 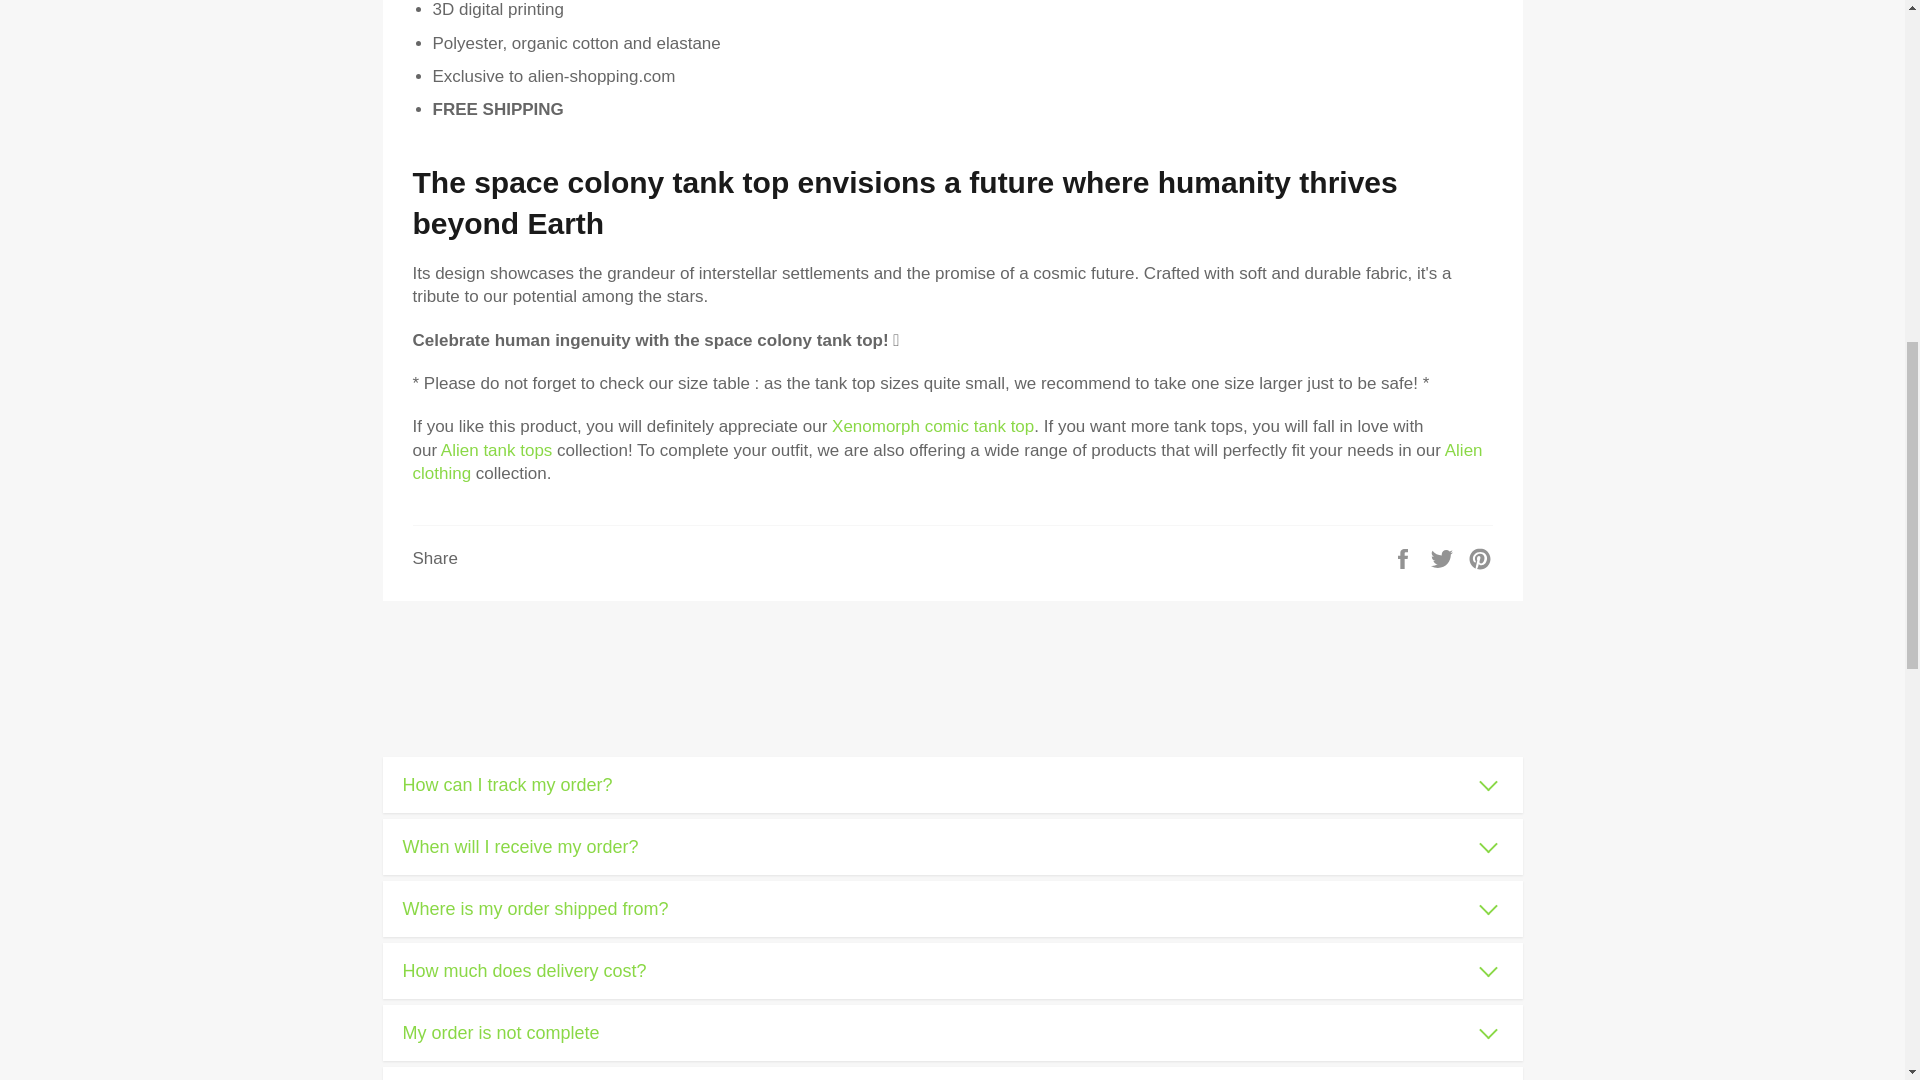 I want to click on alien tank tops, so click(x=496, y=450).